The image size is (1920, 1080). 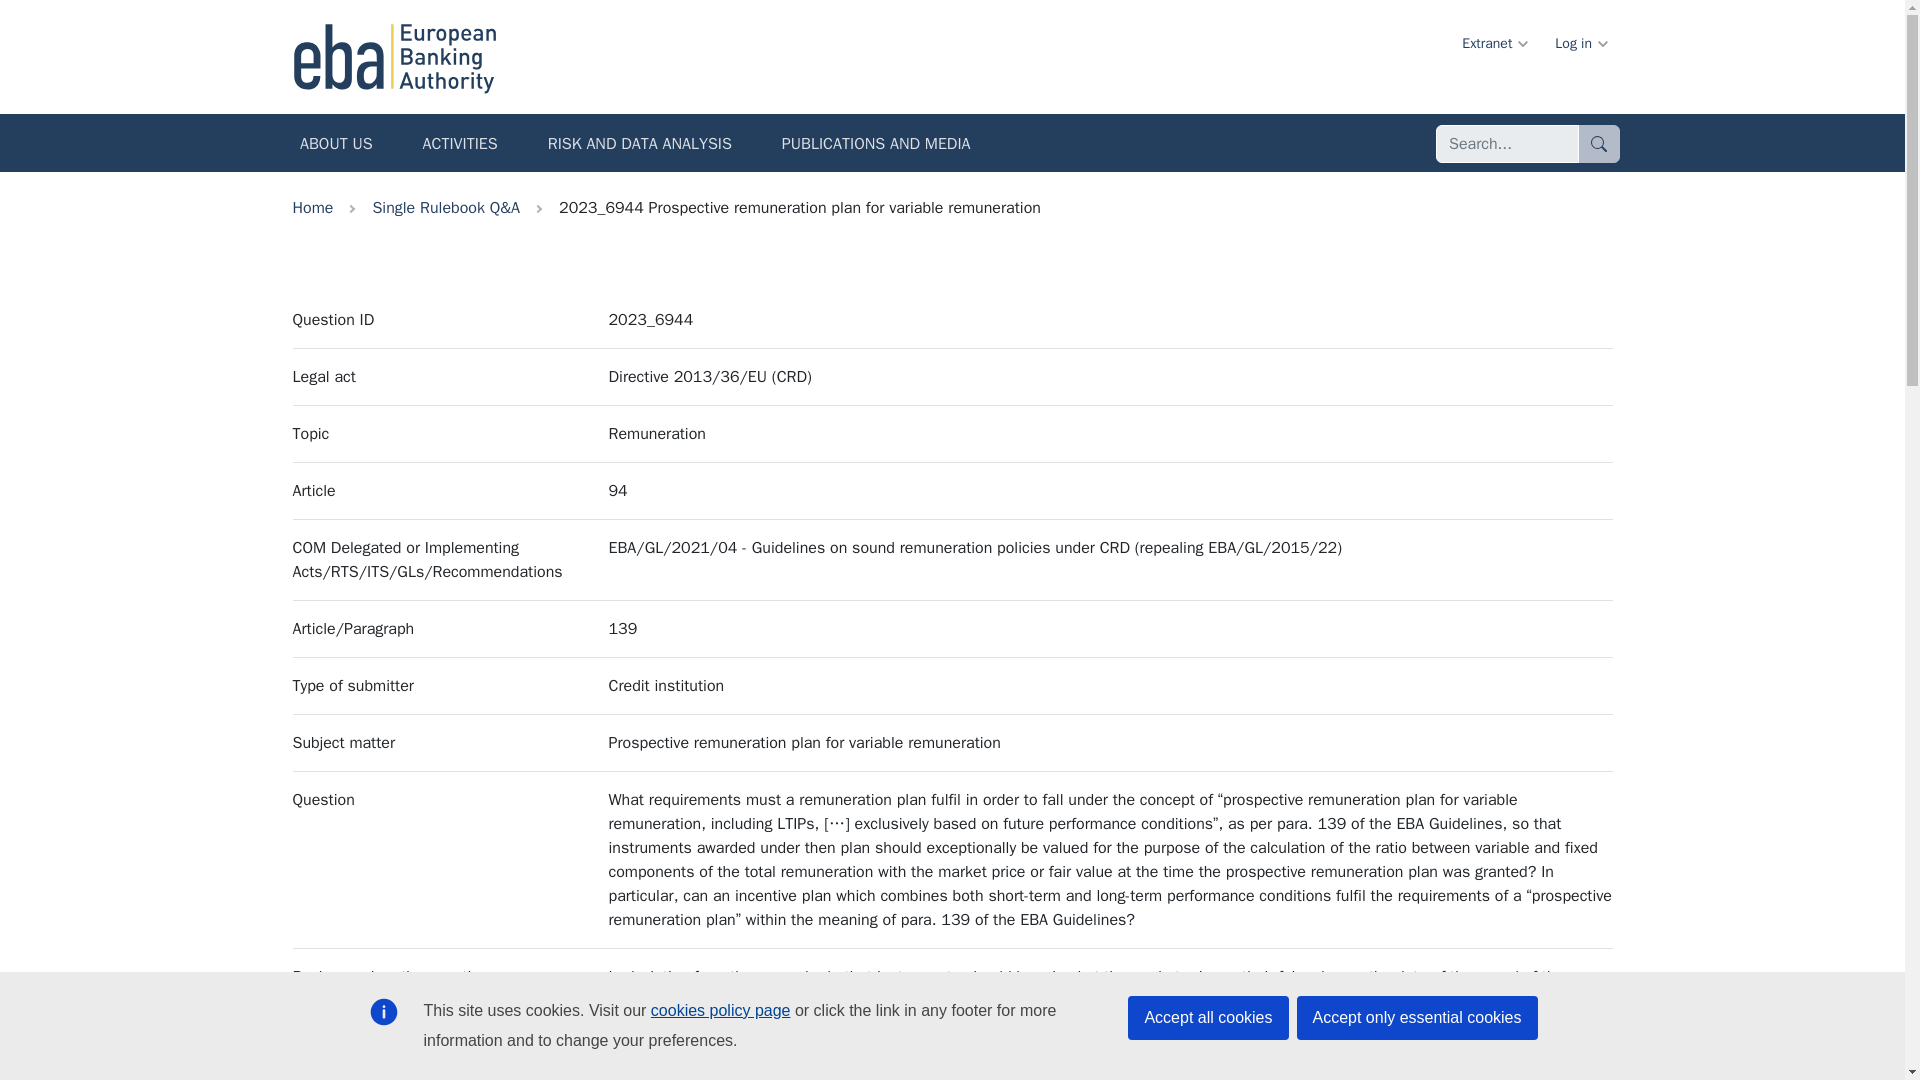 What do you see at coordinates (1416, 1018) in the screenshot?
I see `Accept only essential cookies` at bounding box center [1416, 1018].